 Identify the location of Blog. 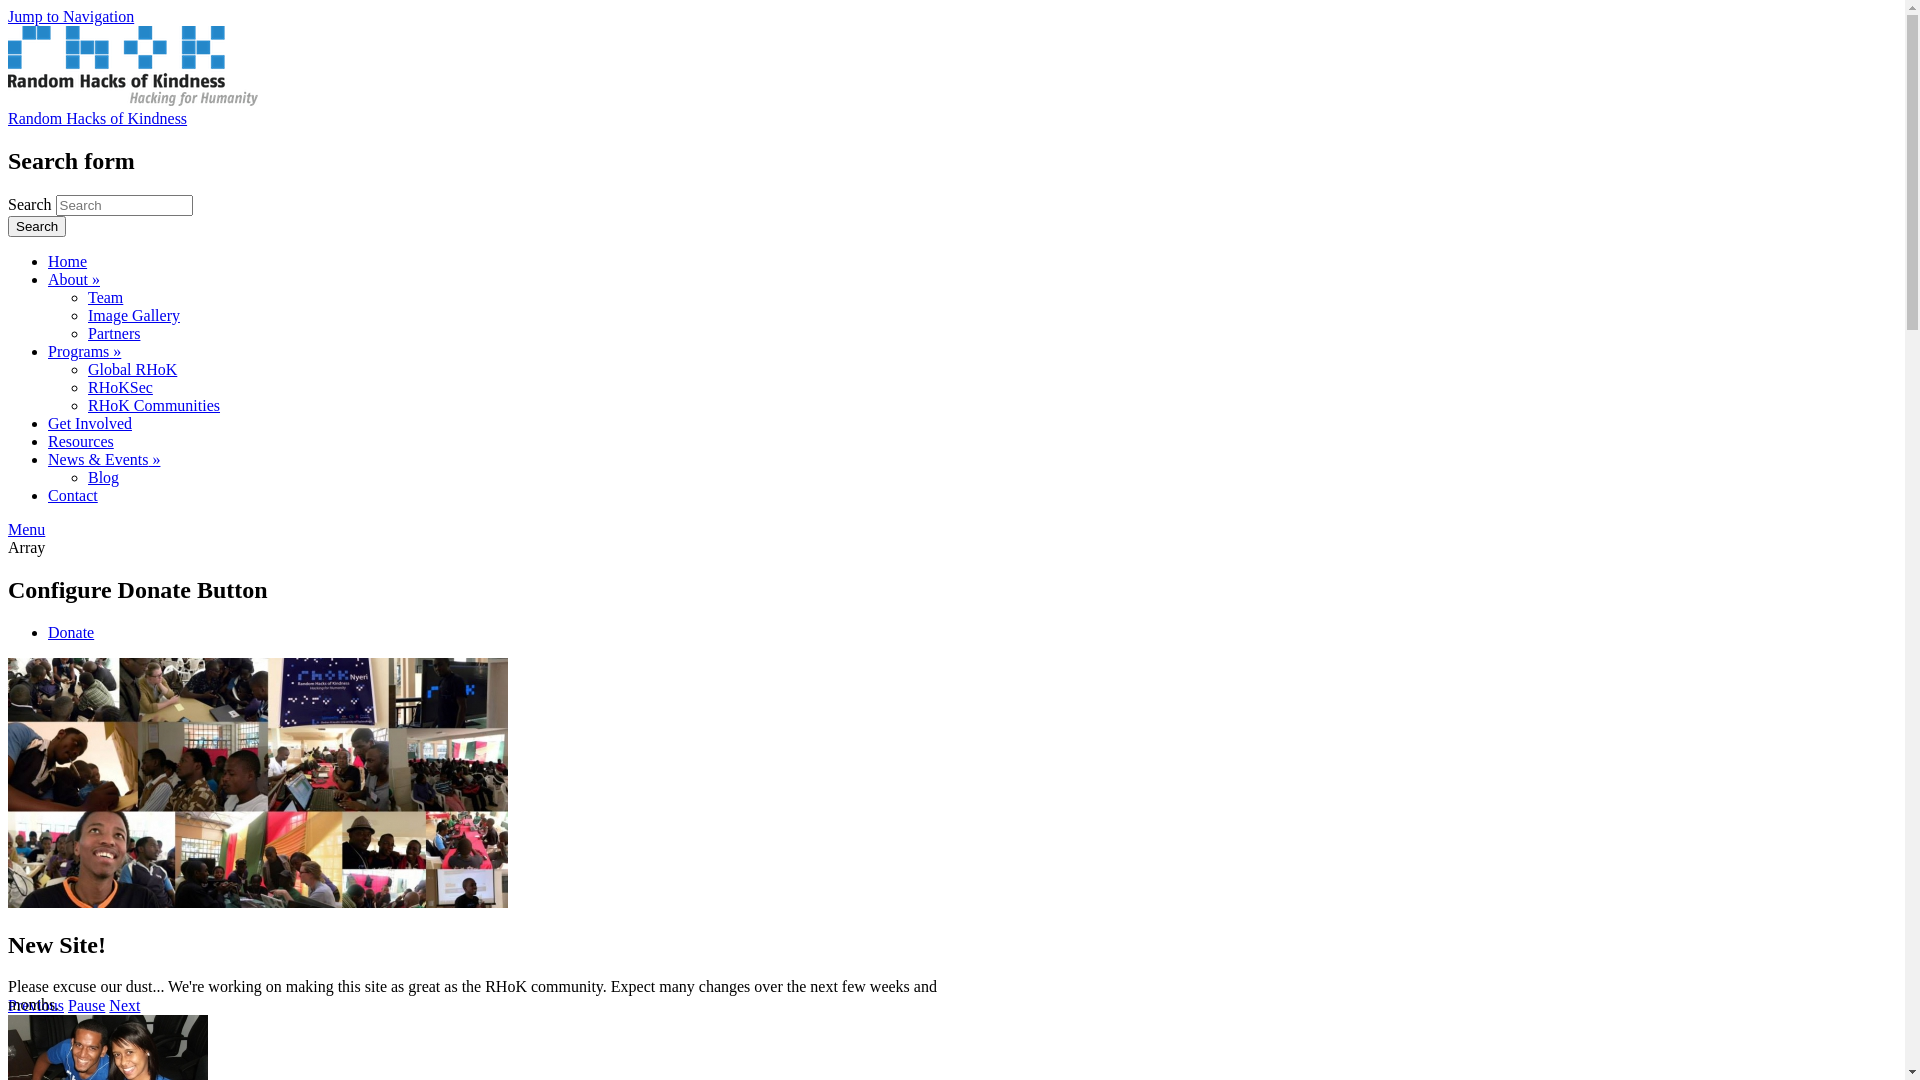
(104, 478).